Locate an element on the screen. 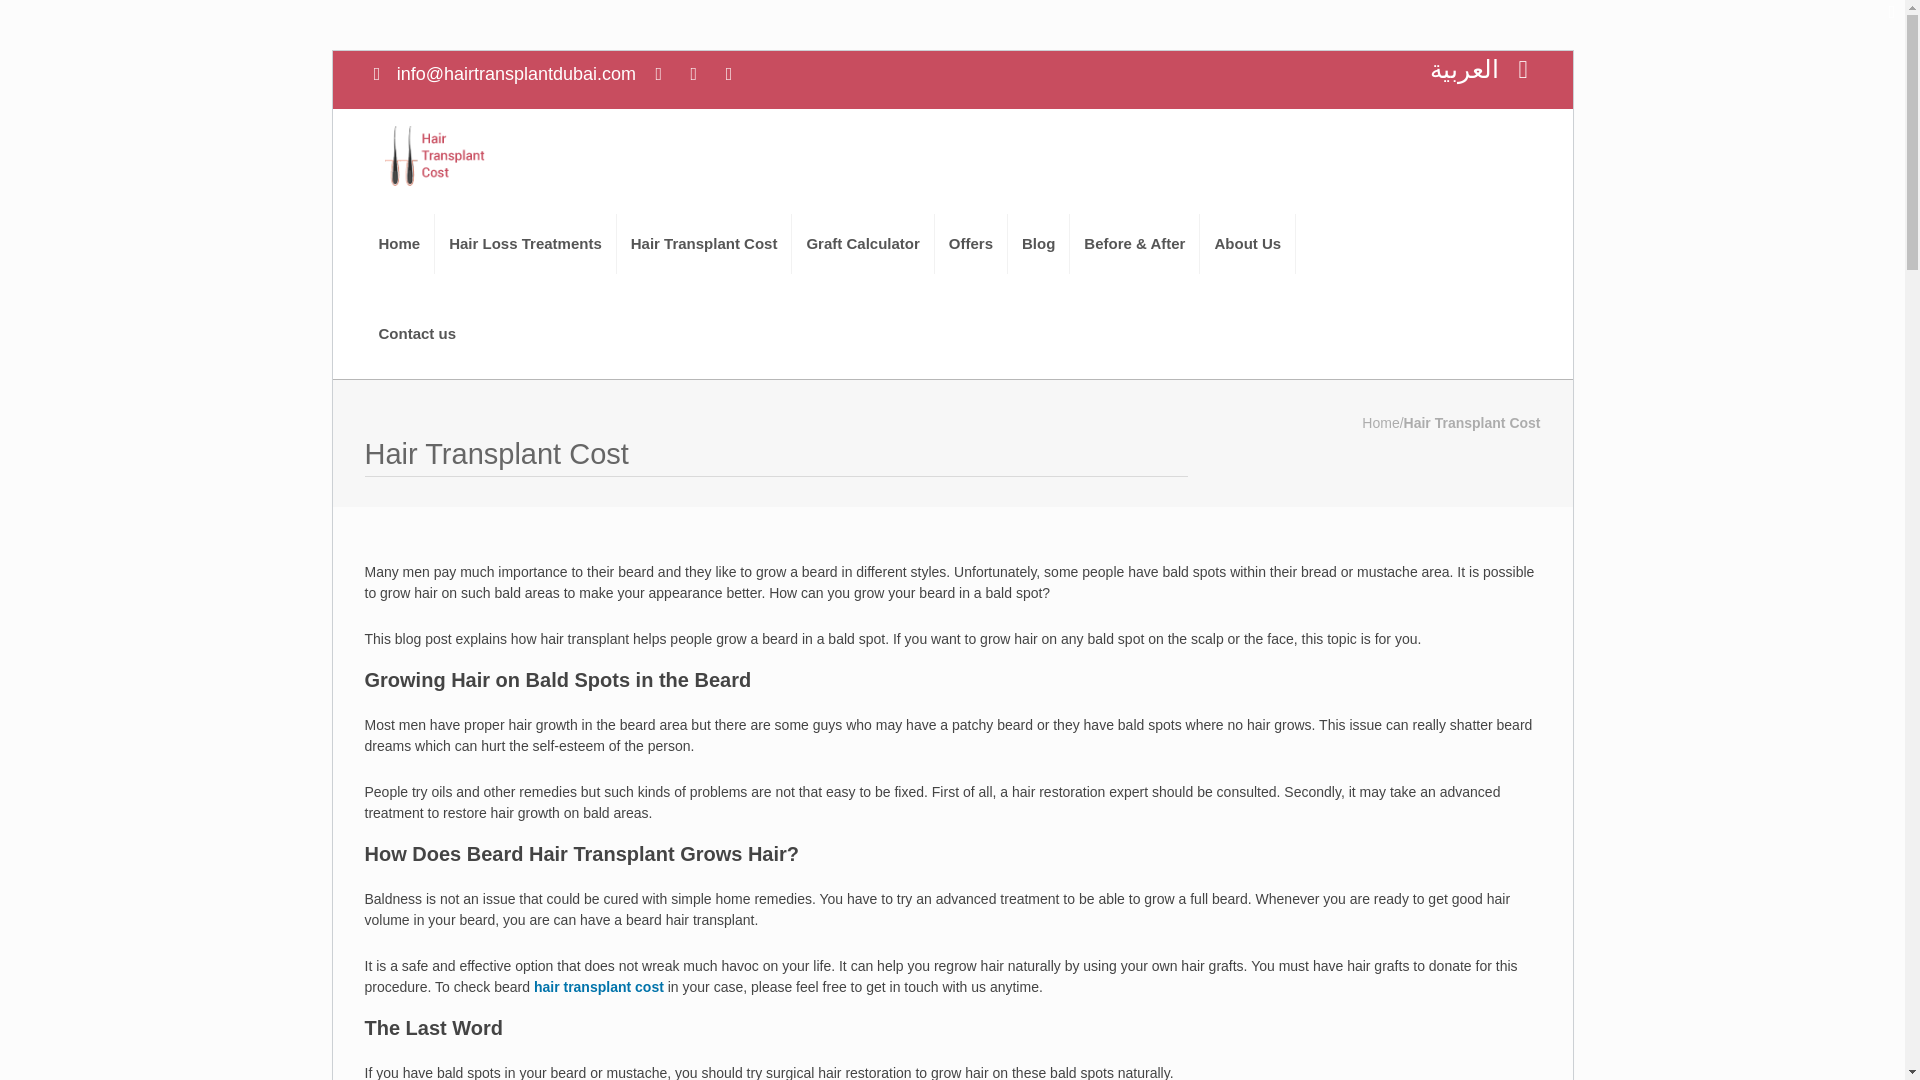  Hair Loss Treatments is located at coordinates (526, 244).